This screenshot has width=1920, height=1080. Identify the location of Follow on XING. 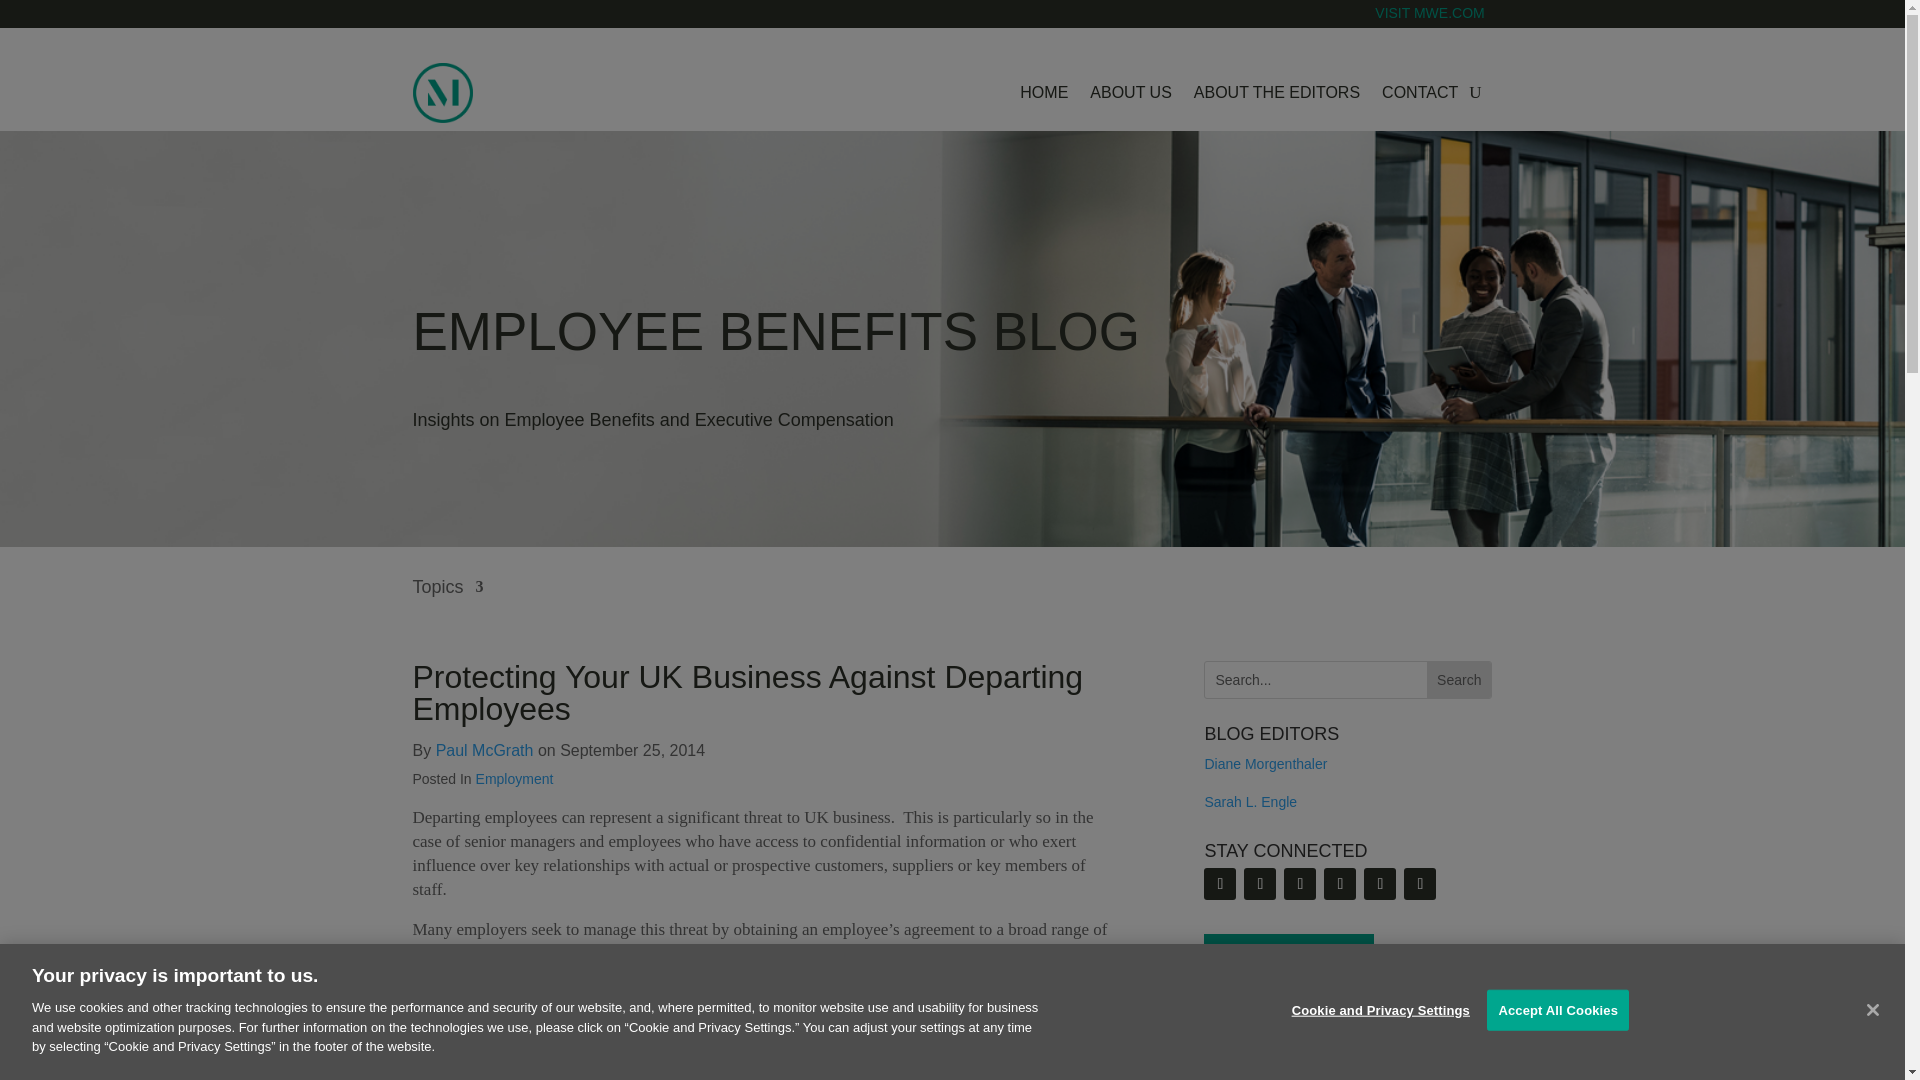
(1420, 884).